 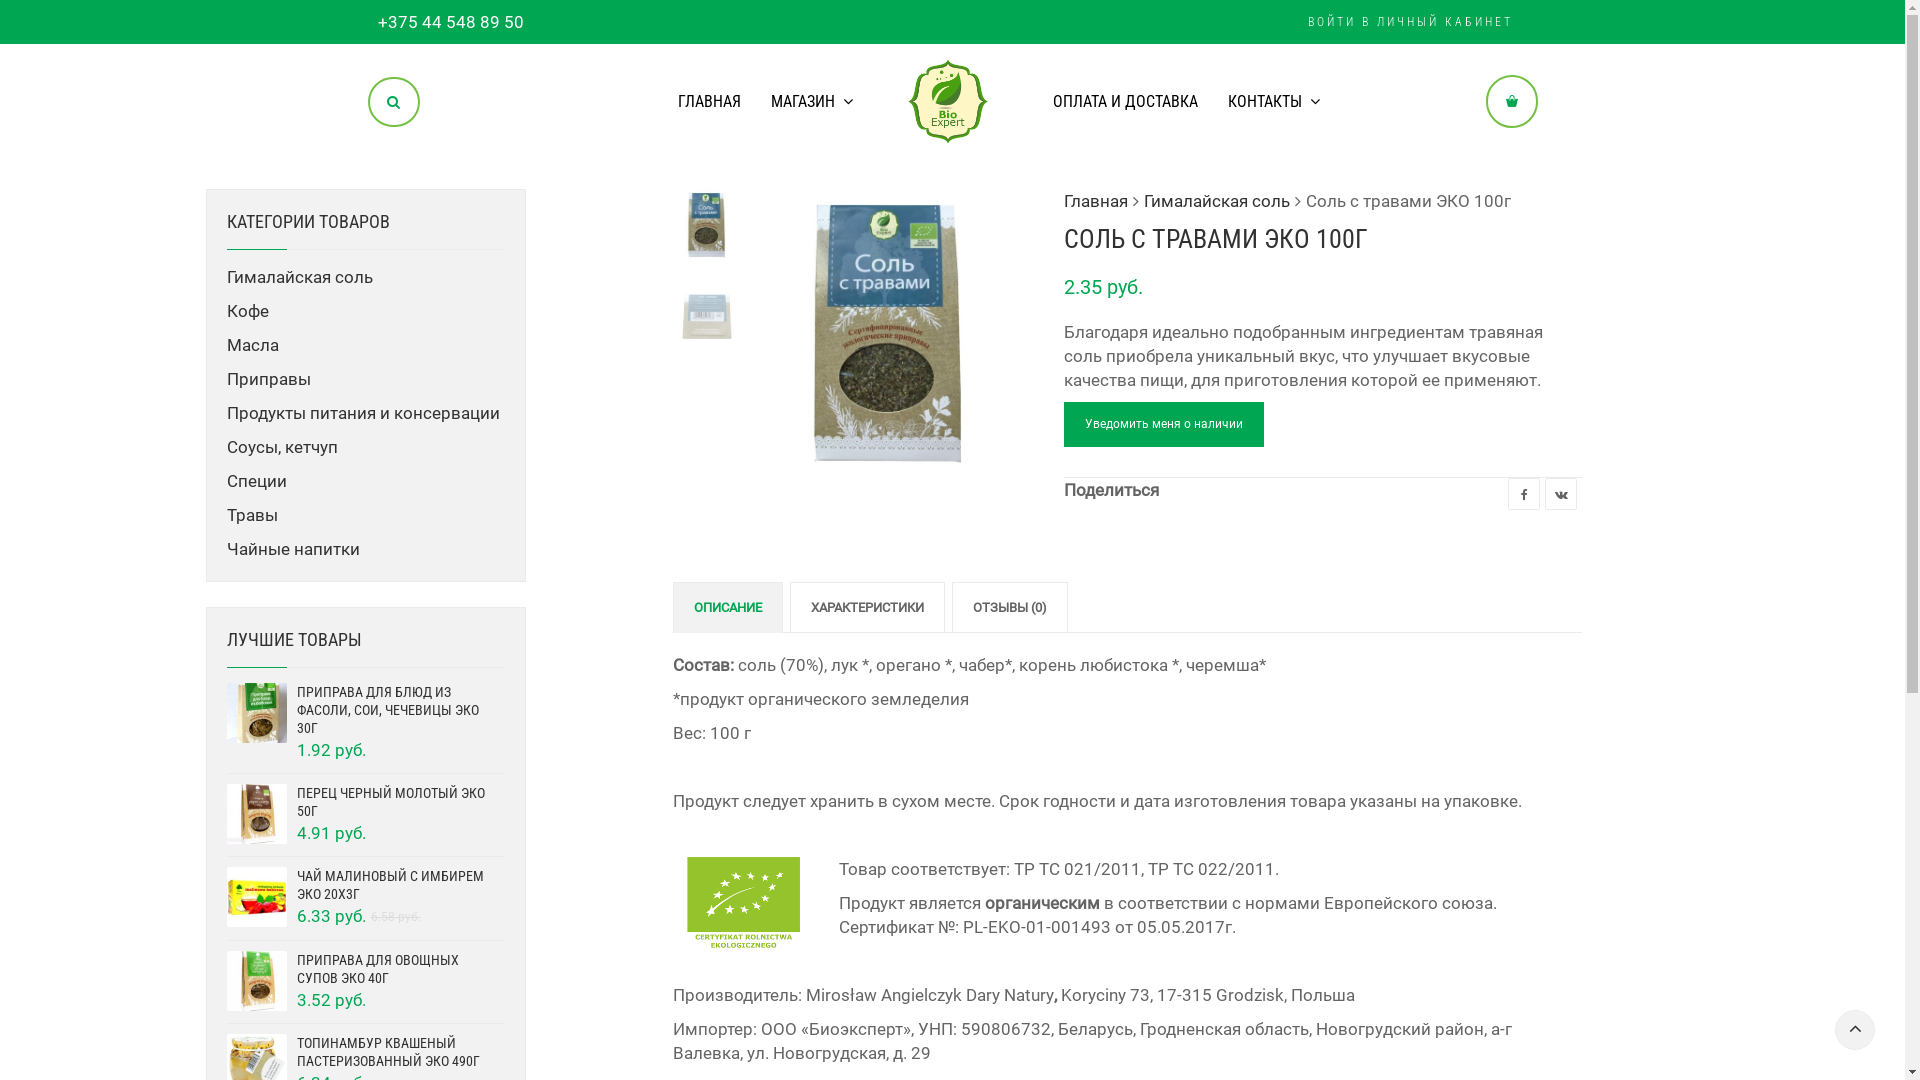 I want to click on VK, so click(x=1561, y=494).